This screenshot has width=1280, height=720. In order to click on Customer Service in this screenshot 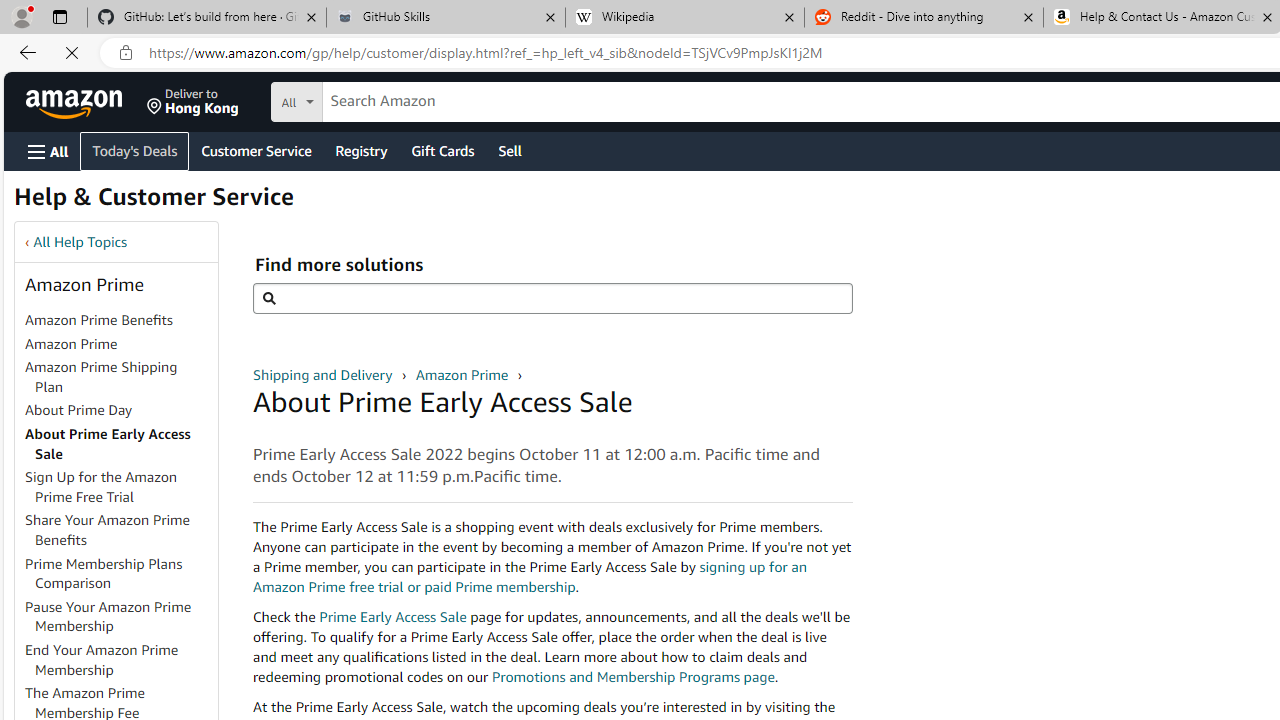, I will do `click(256, 150)`.